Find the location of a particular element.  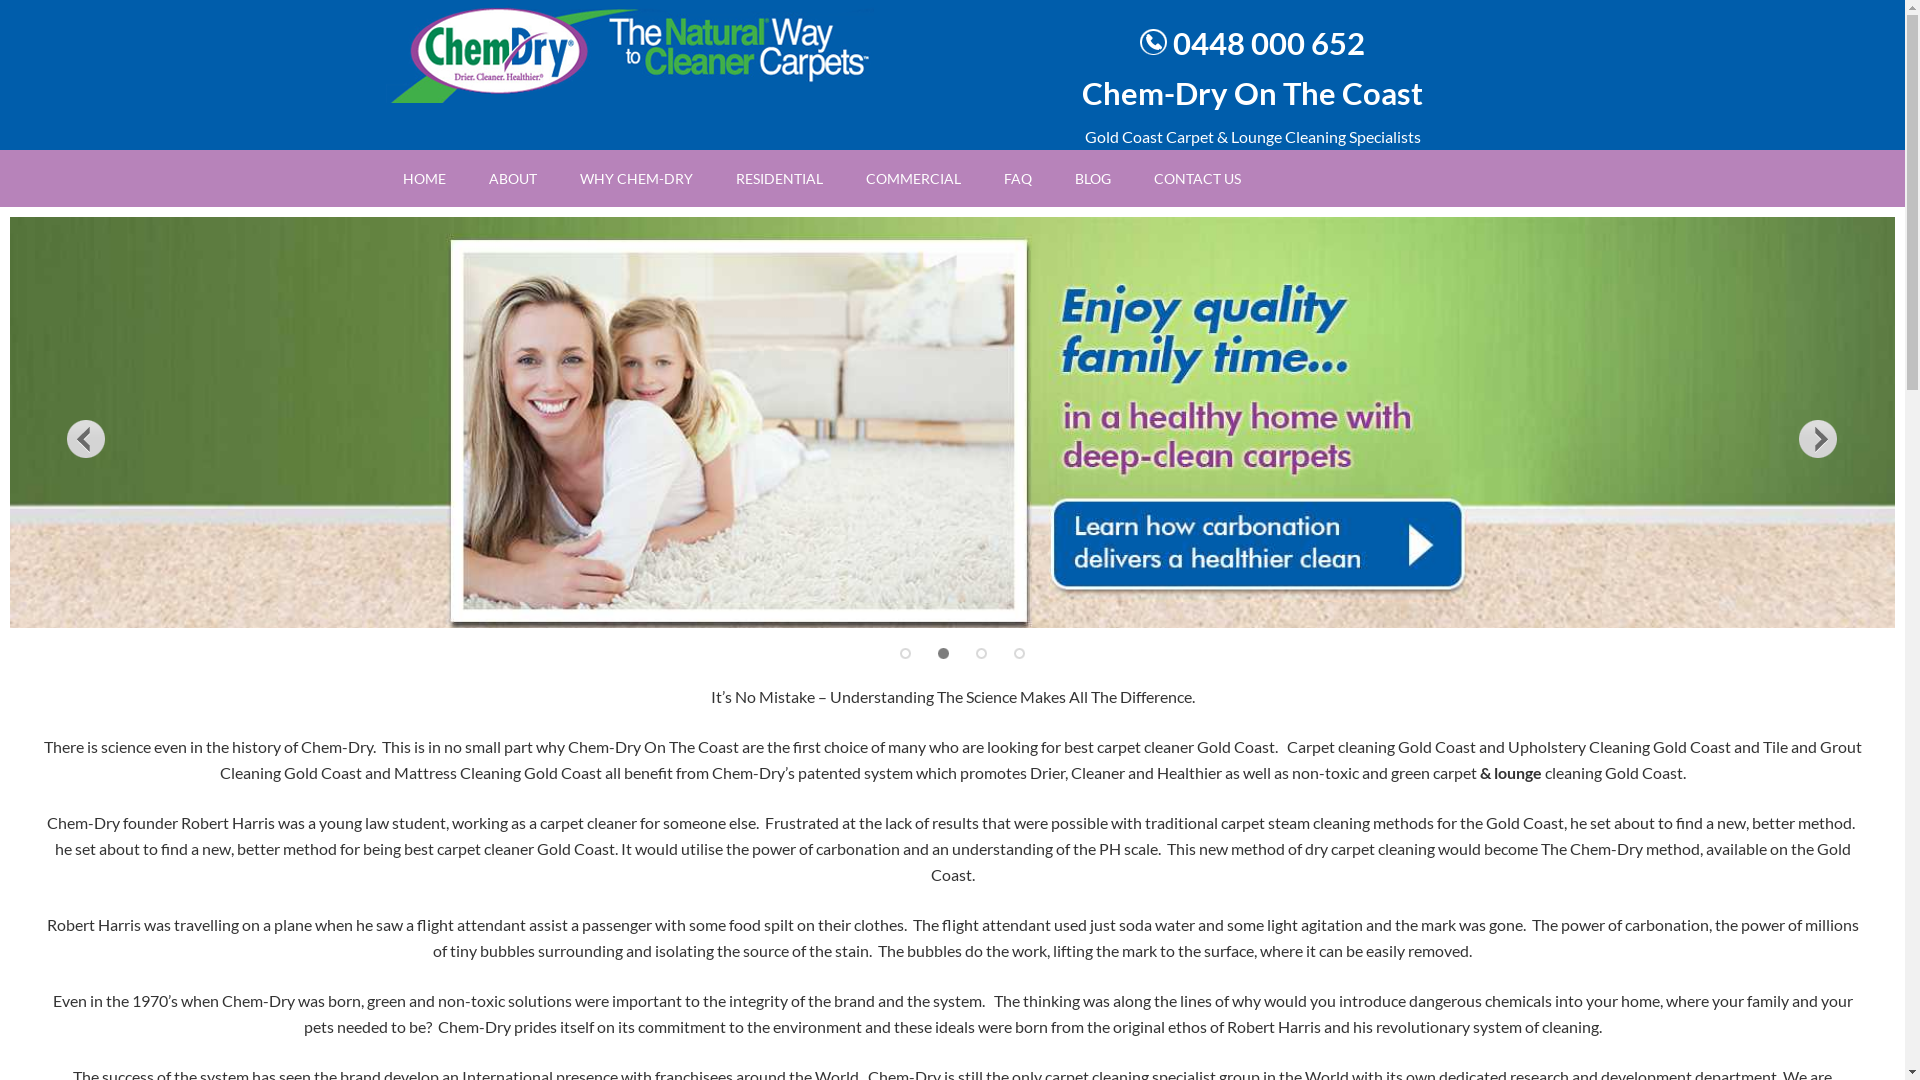

Previous is located at coordinates (86, 438).